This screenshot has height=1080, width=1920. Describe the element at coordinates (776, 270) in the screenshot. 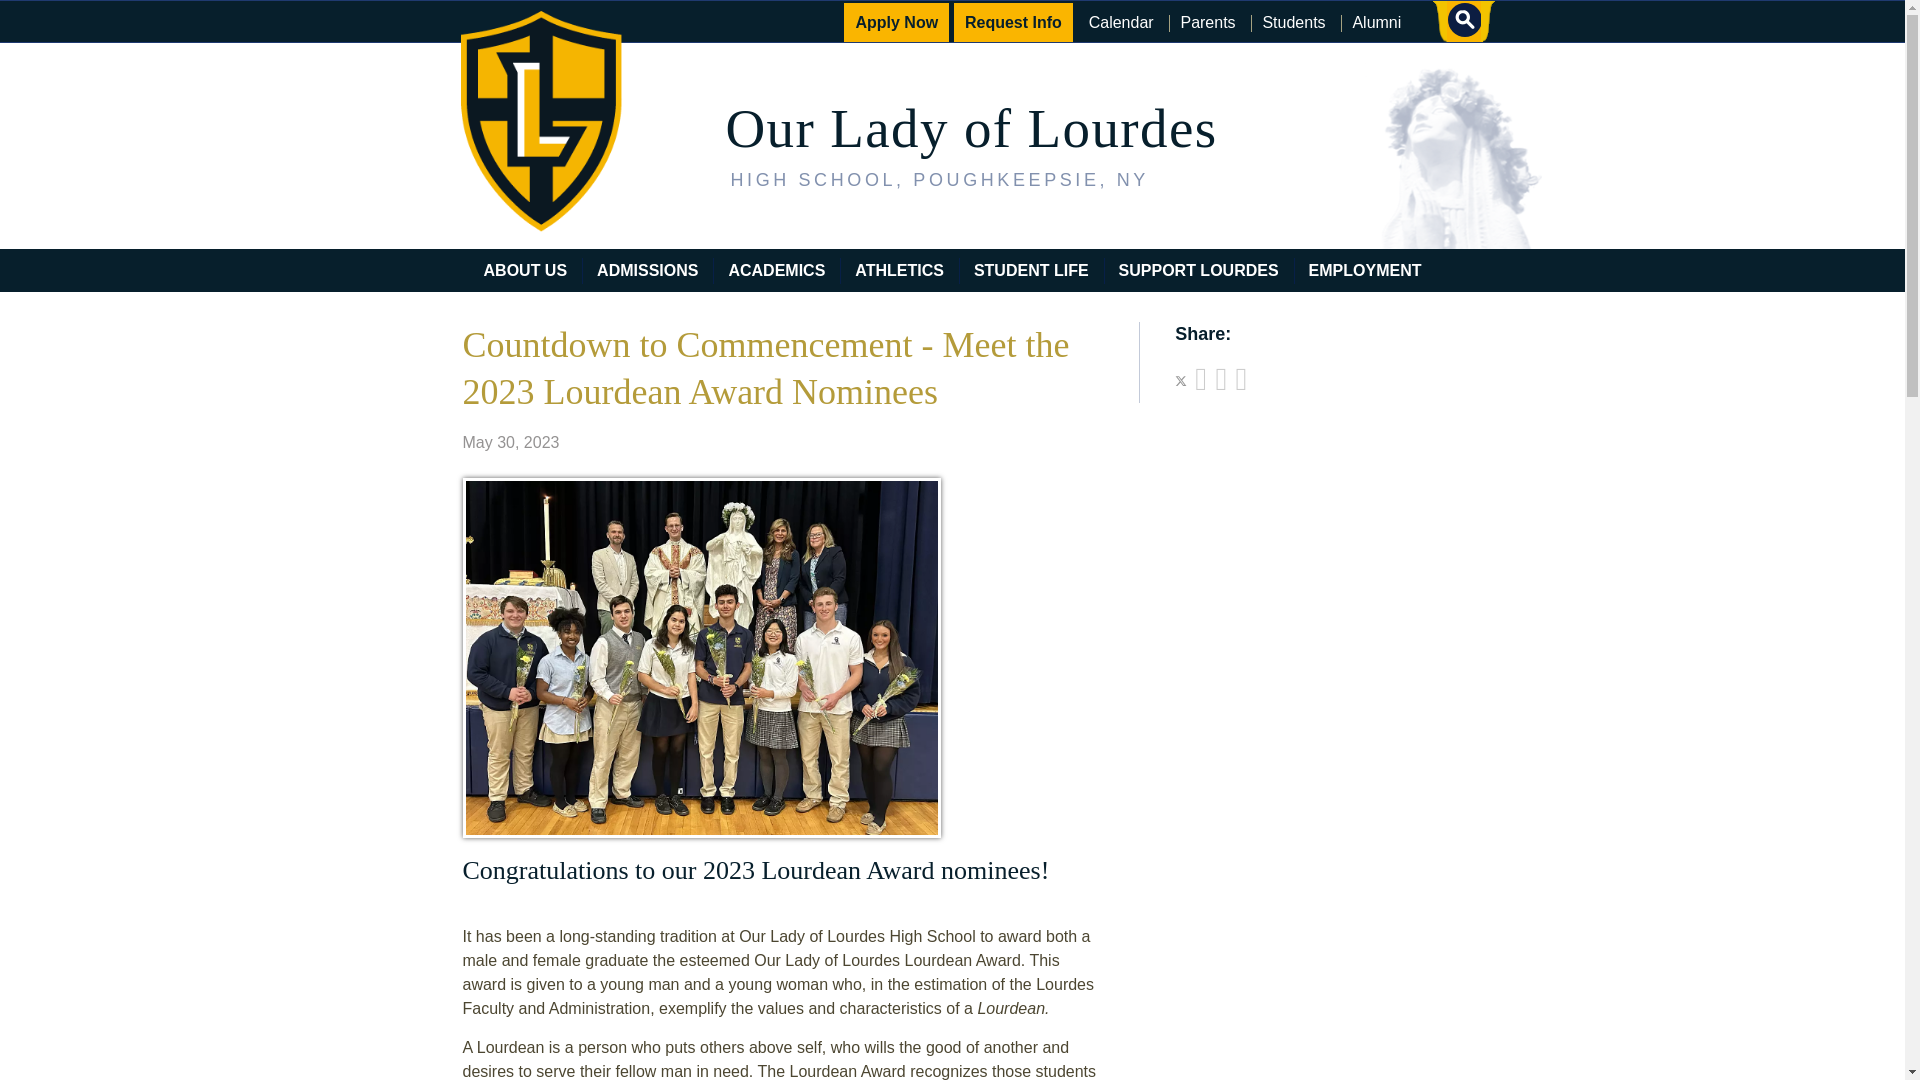

I see `ACADEMICS` at that location.